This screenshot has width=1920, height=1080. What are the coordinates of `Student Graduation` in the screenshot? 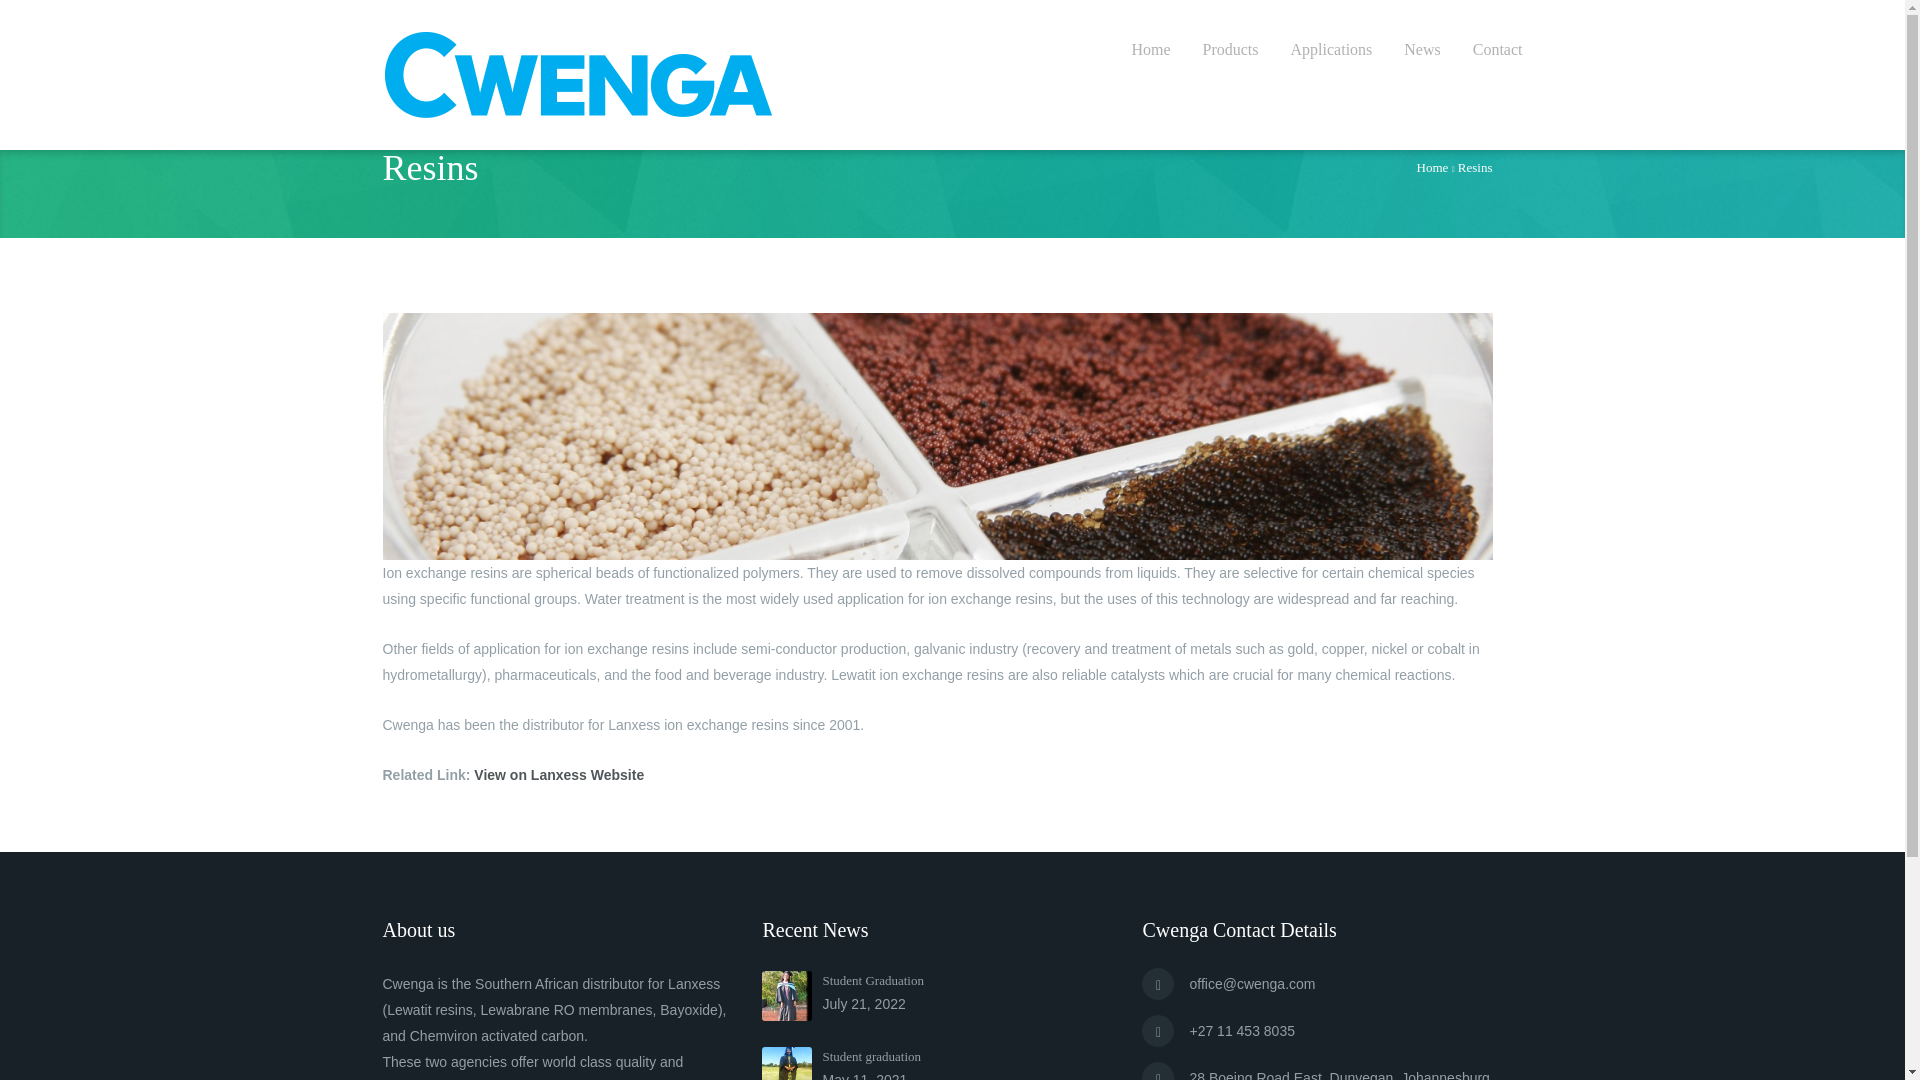 It's located at (872, 980).